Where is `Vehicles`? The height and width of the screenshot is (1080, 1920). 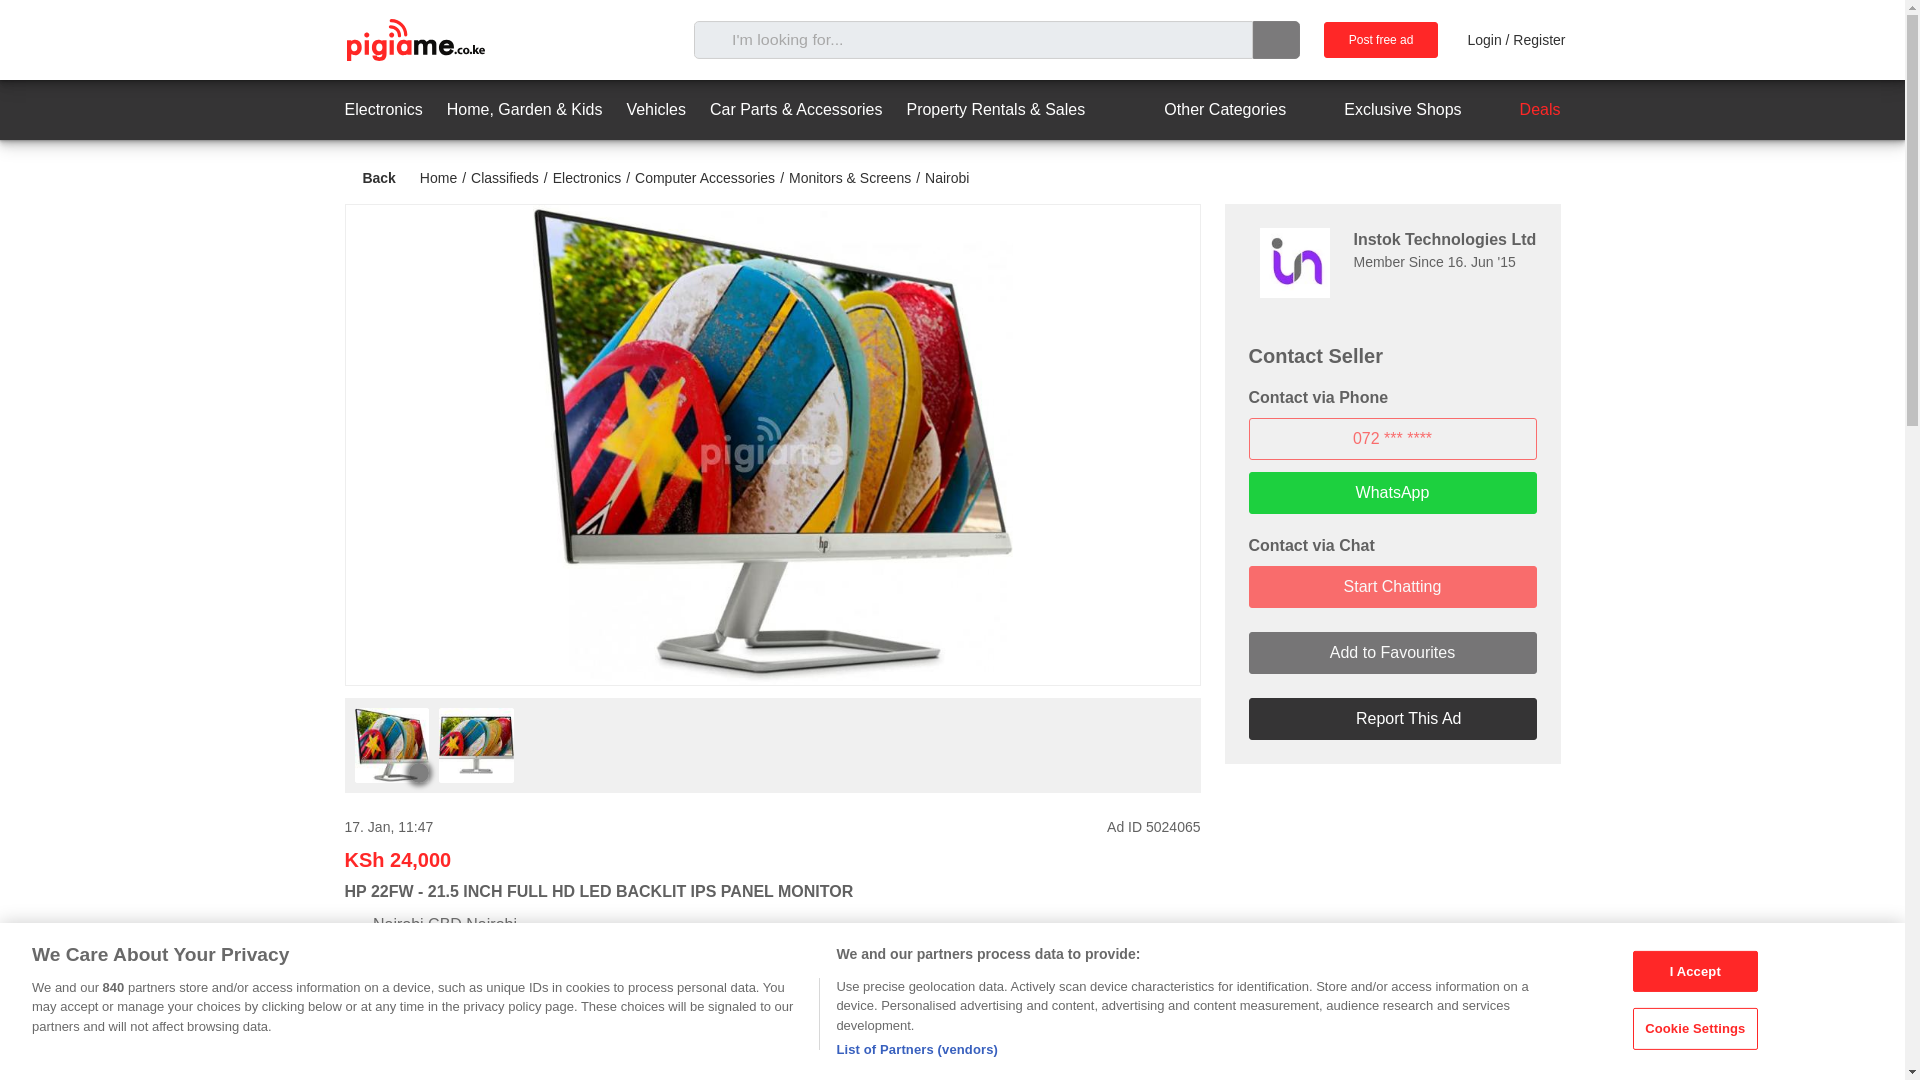 Vehicles is located at coordinates (656, 110).